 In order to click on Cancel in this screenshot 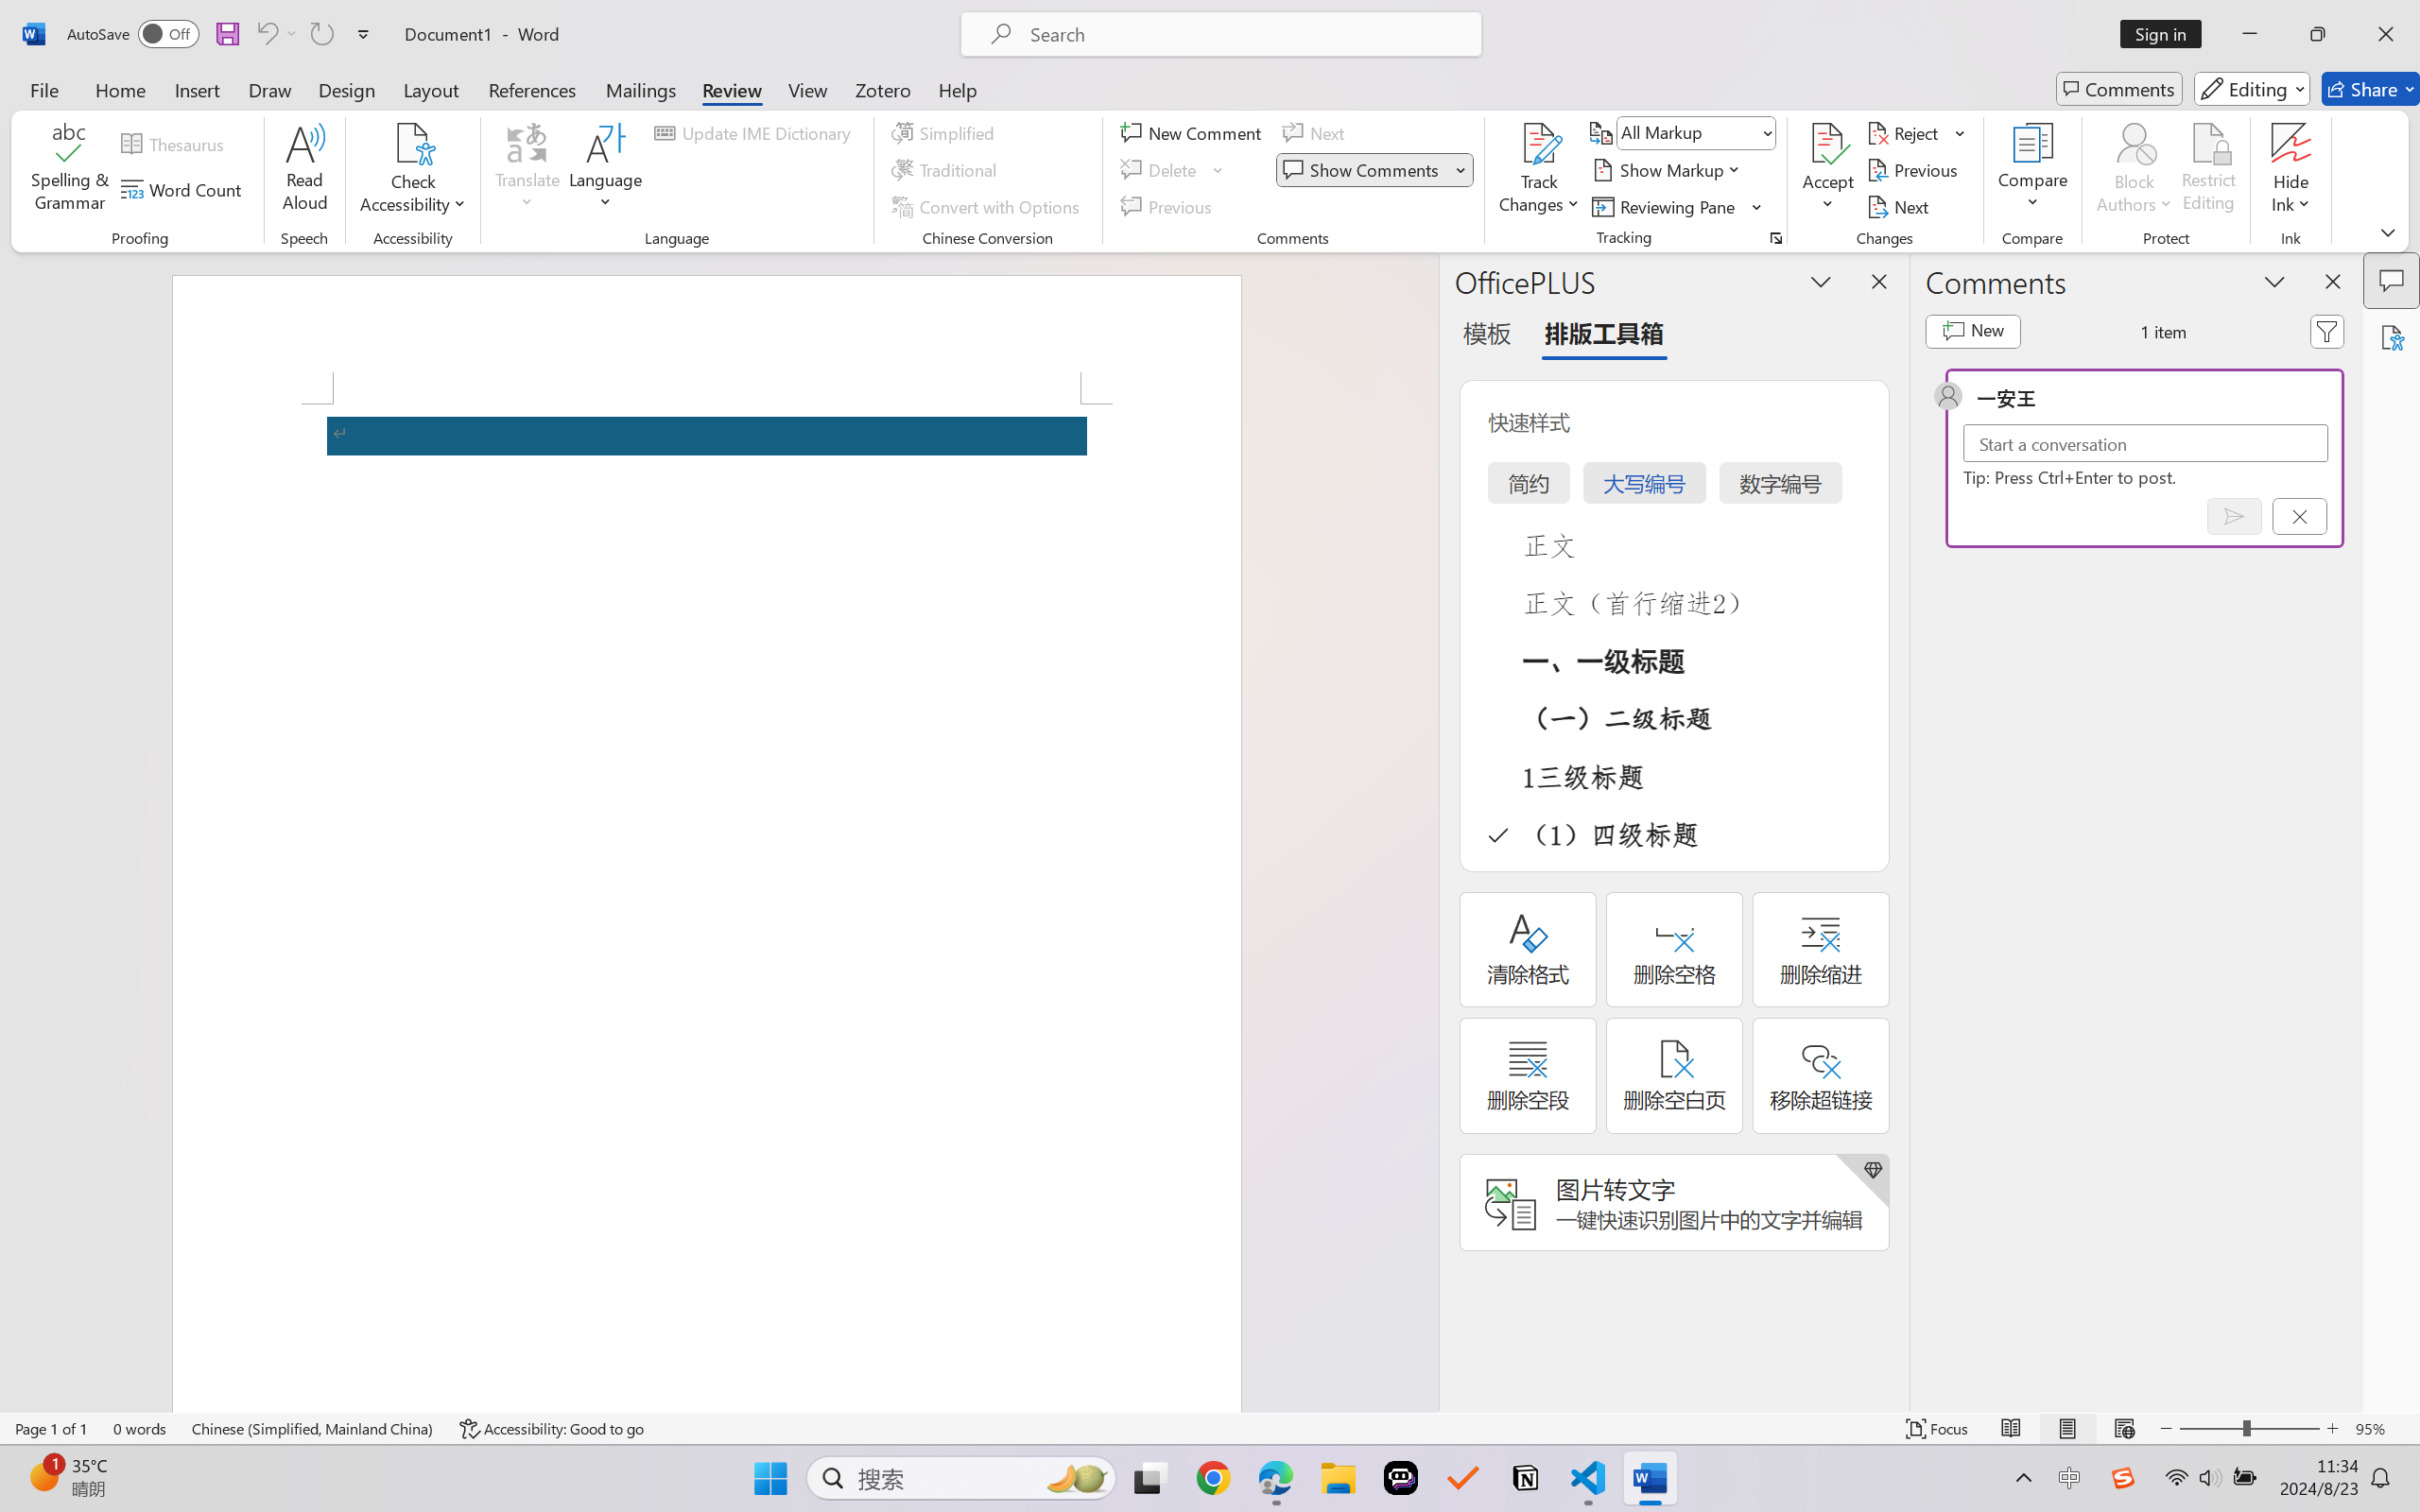, I will do `click(2299, 516)`.